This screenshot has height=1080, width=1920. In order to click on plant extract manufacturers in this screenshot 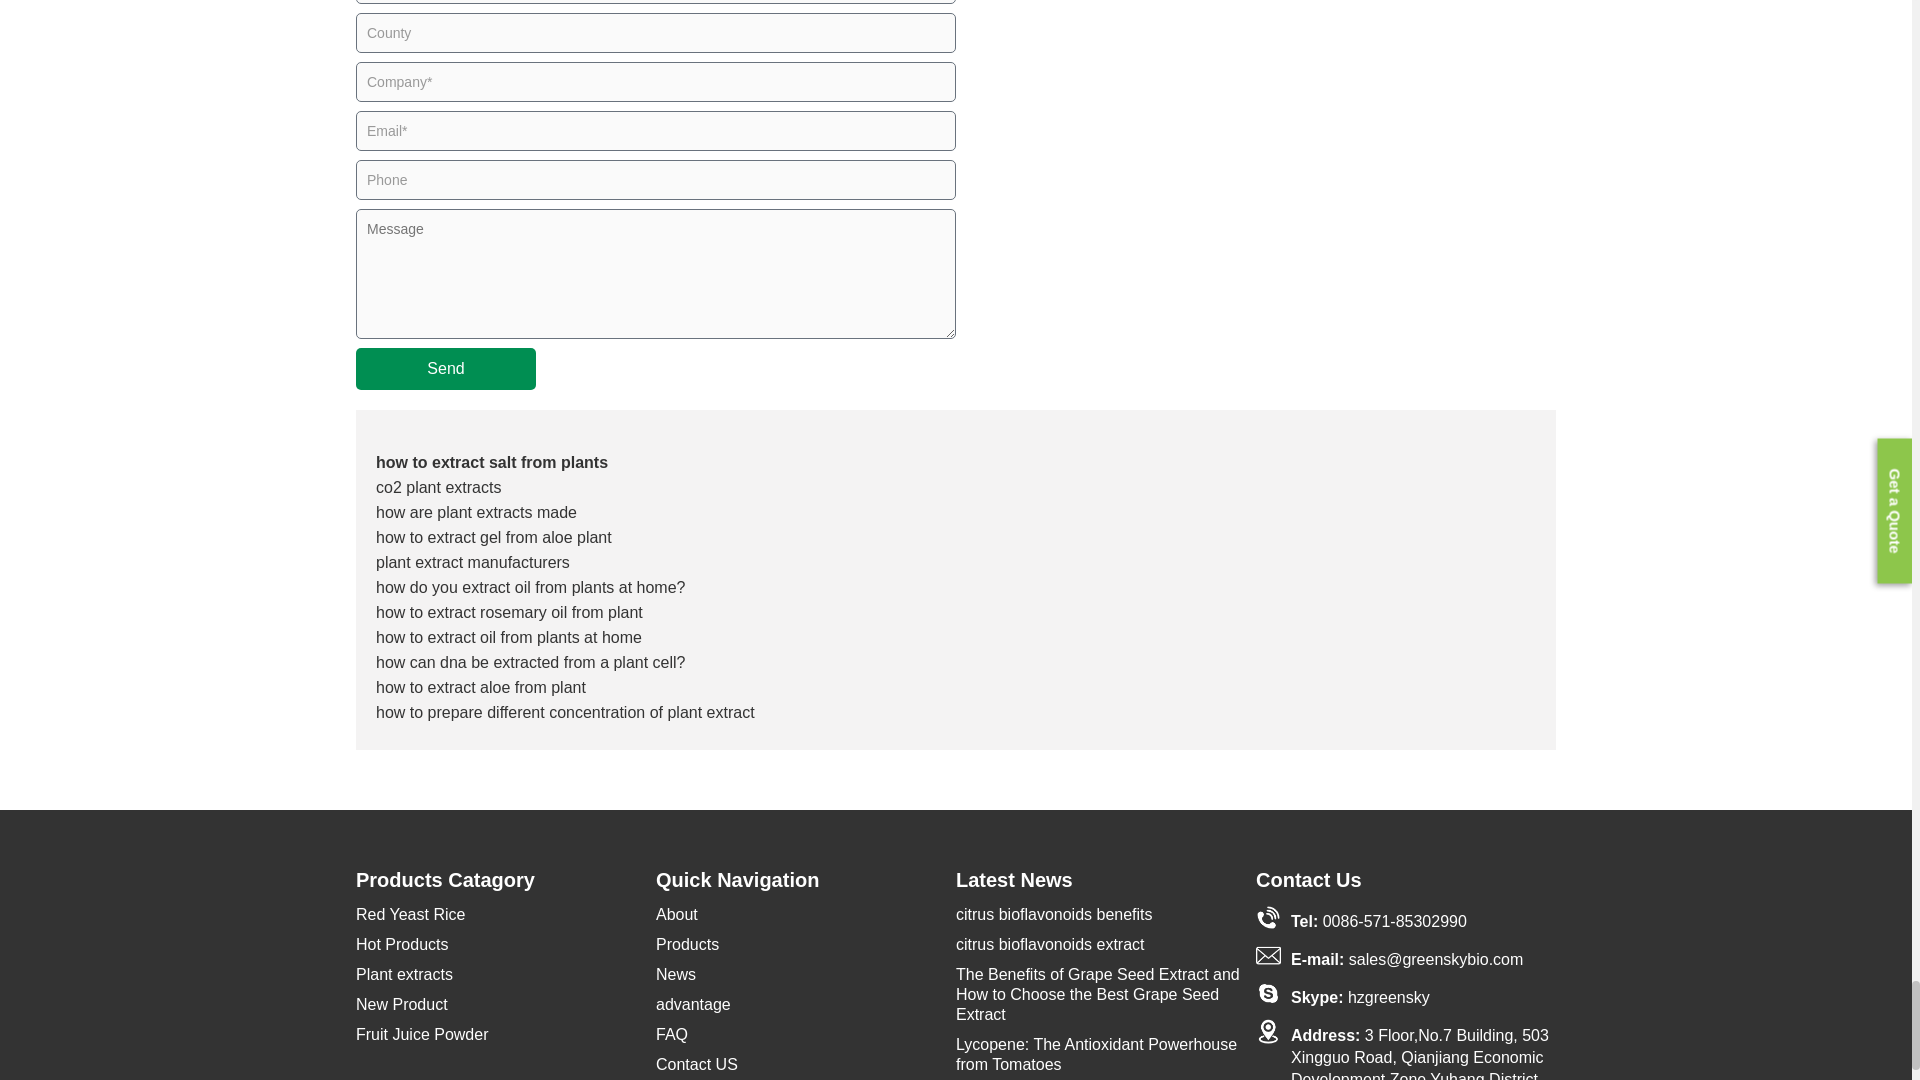, I will do `click(473, 562)`.